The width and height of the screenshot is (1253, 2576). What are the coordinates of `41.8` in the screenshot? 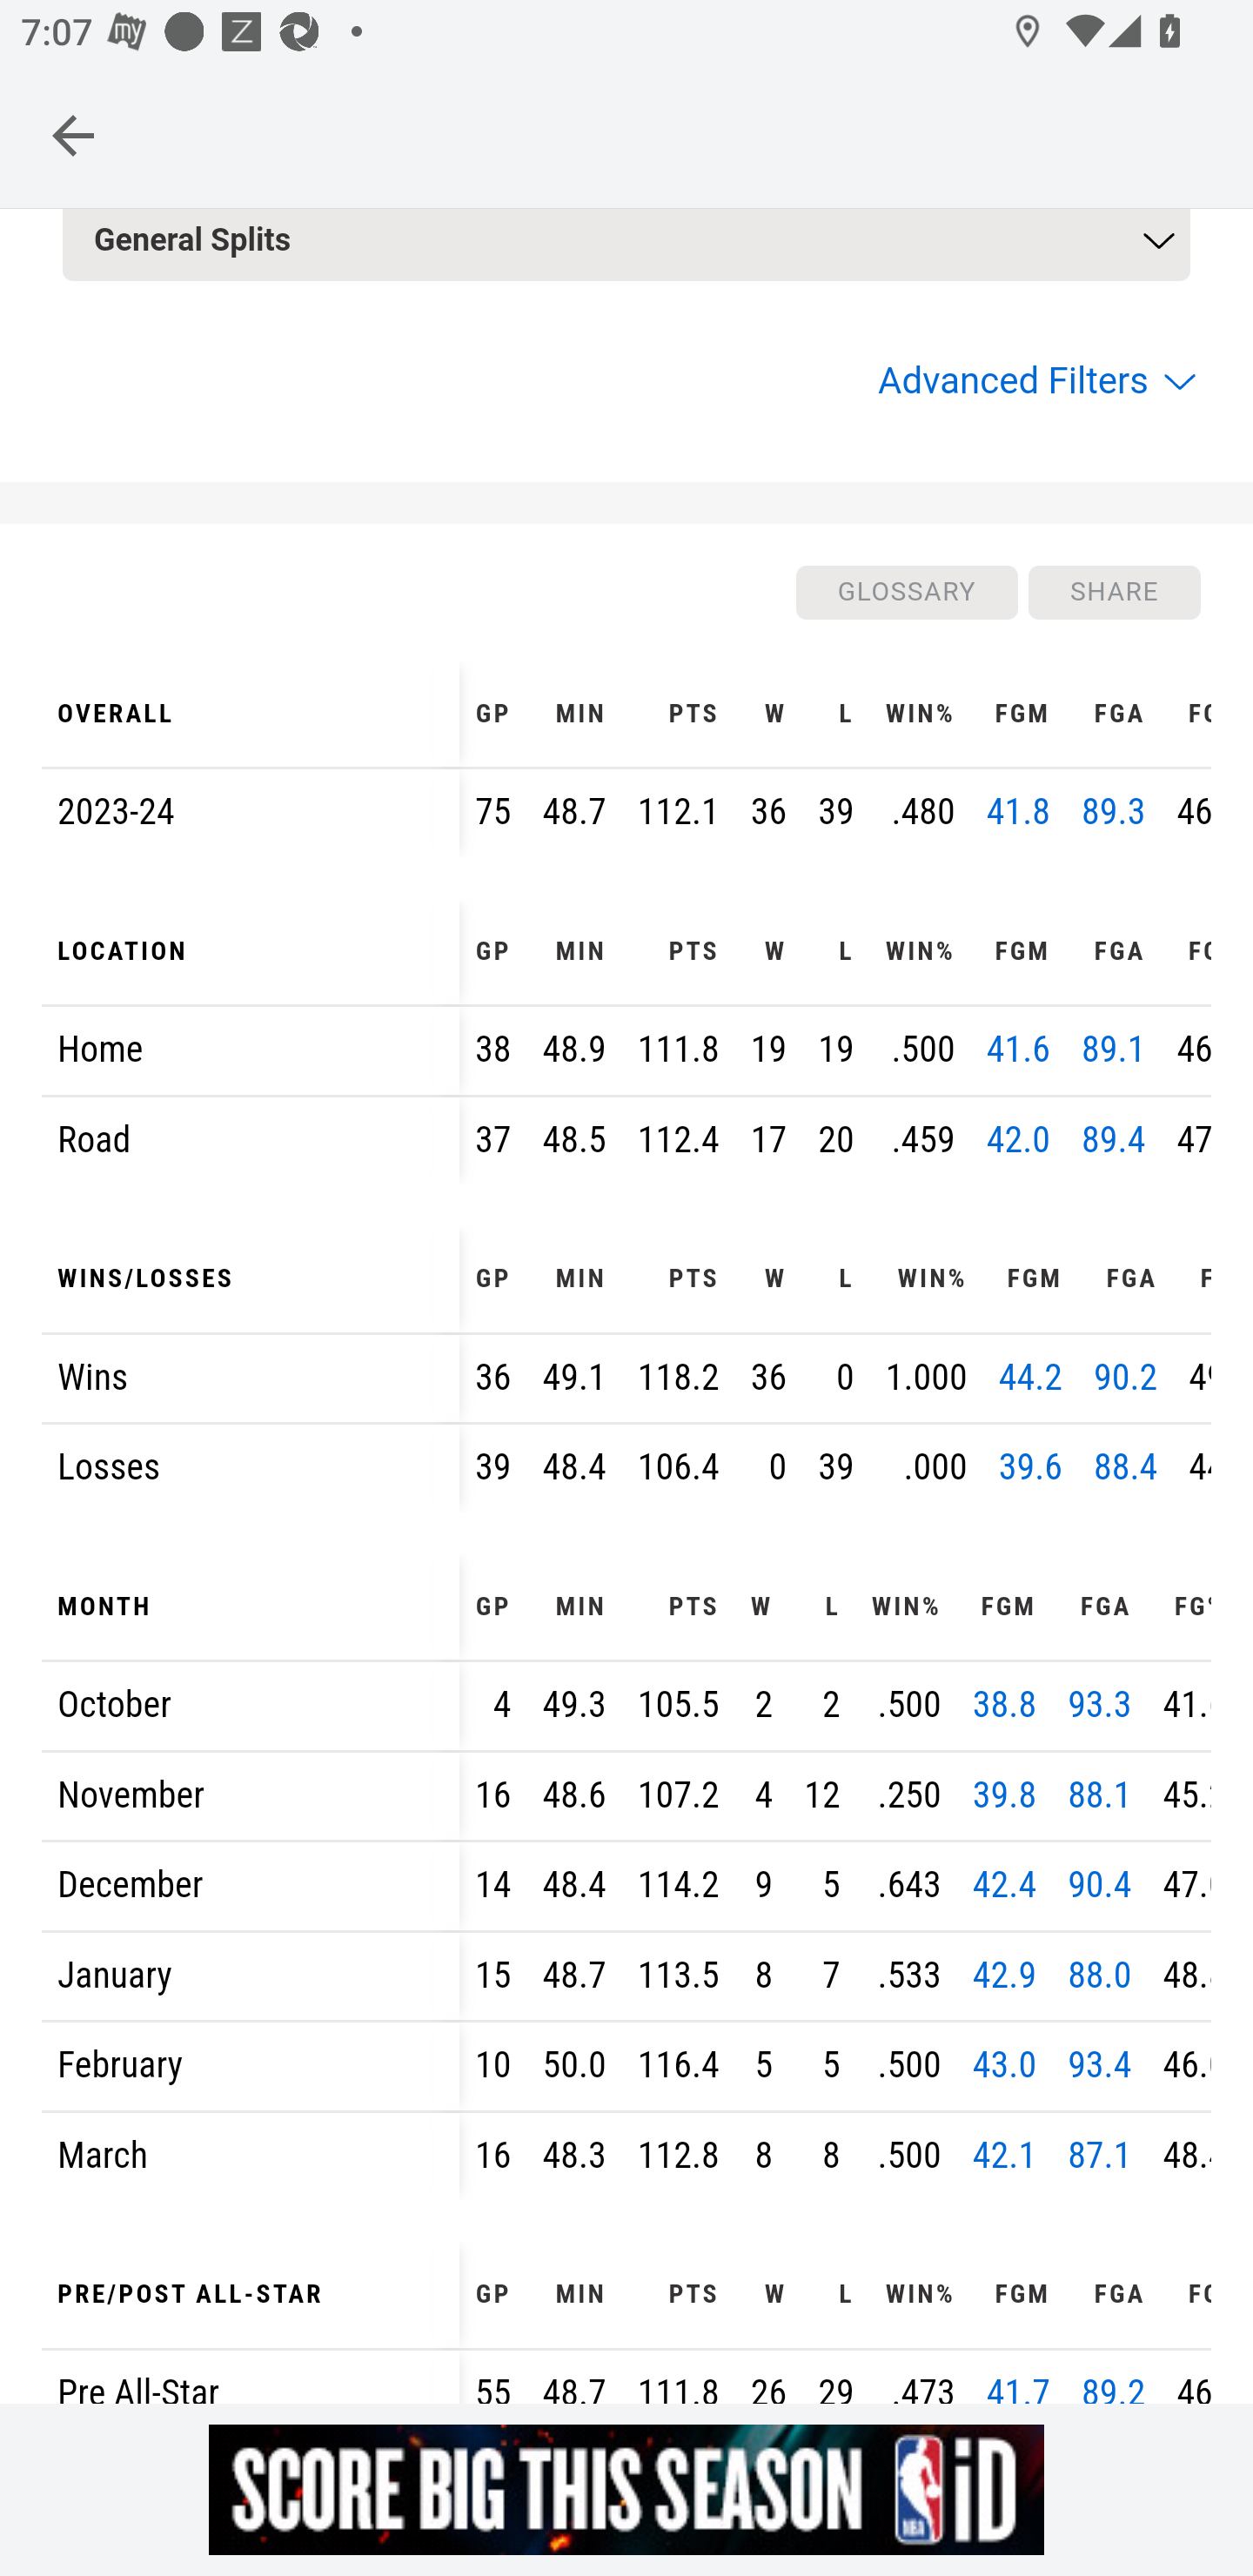 It's located at (1018, 813).